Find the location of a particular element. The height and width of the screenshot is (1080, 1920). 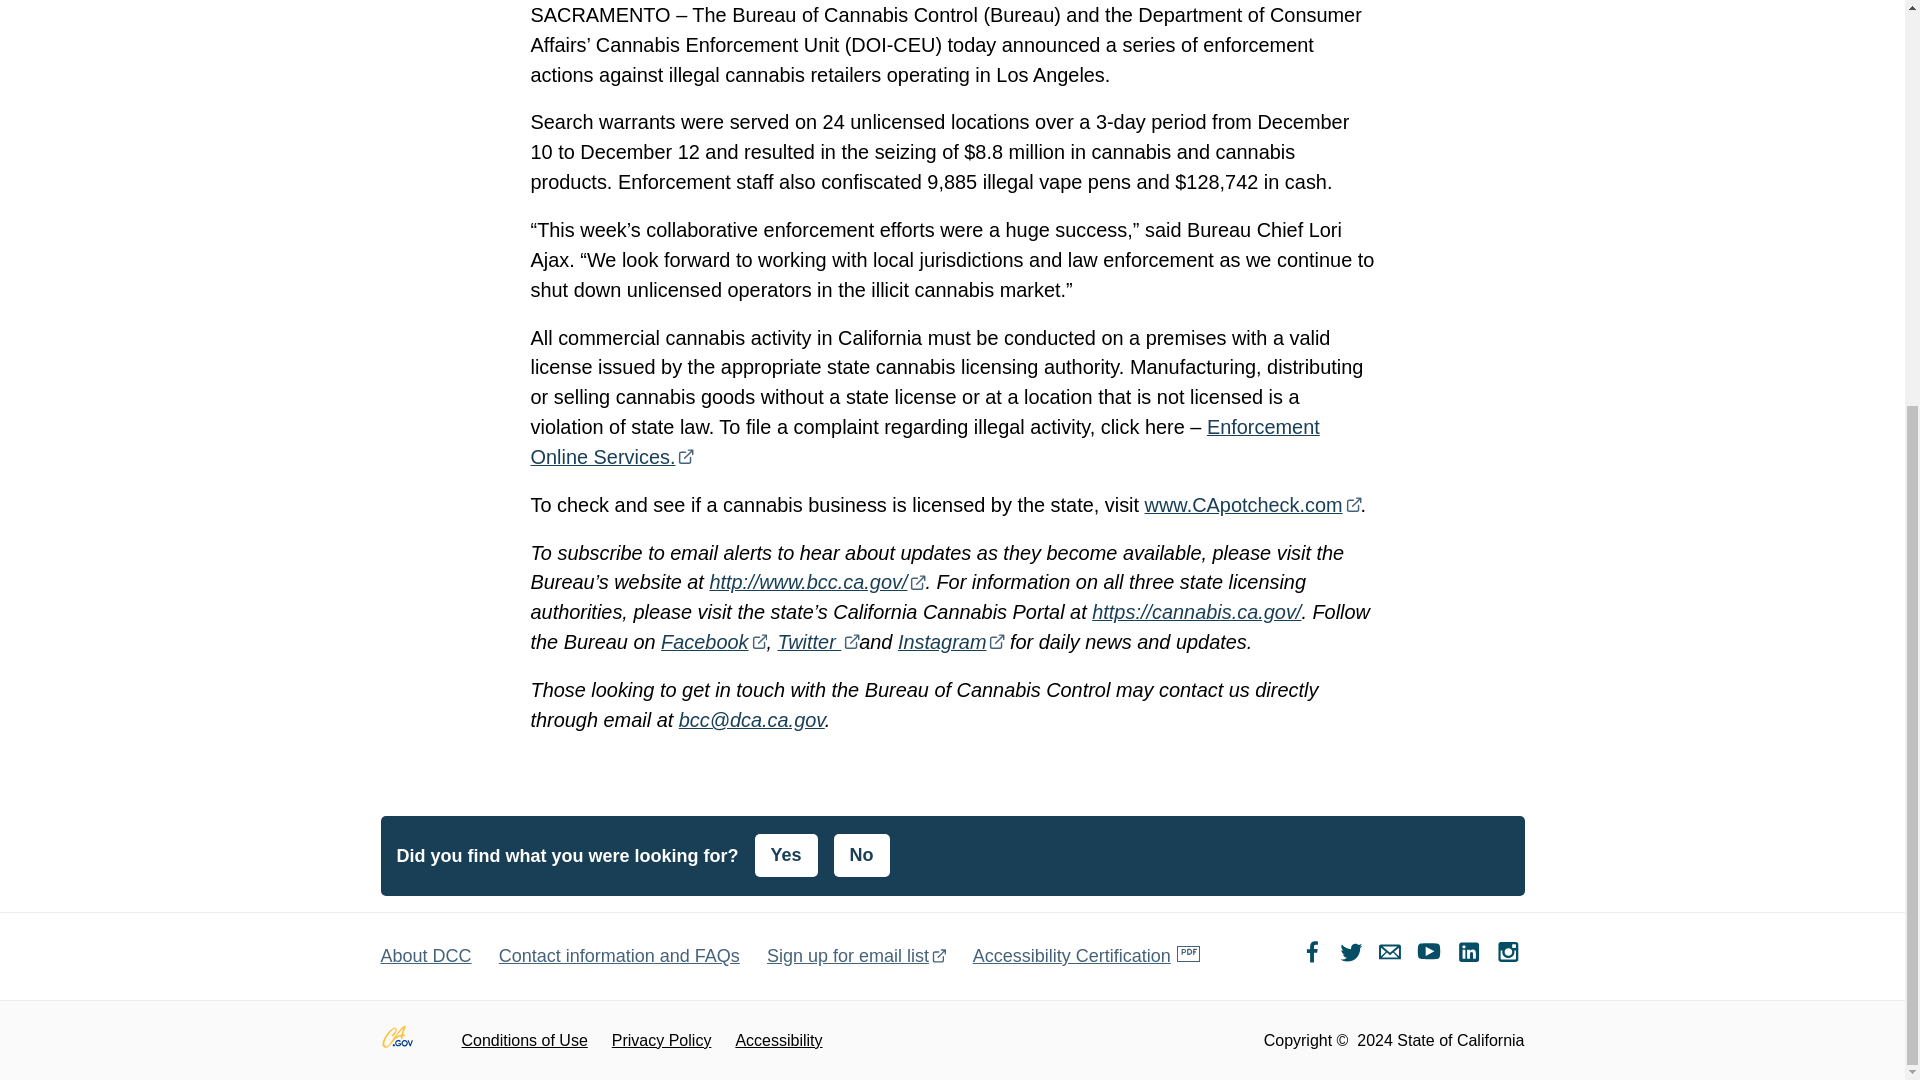

Share via LinkedIn is located at coordinates (1471, 956).